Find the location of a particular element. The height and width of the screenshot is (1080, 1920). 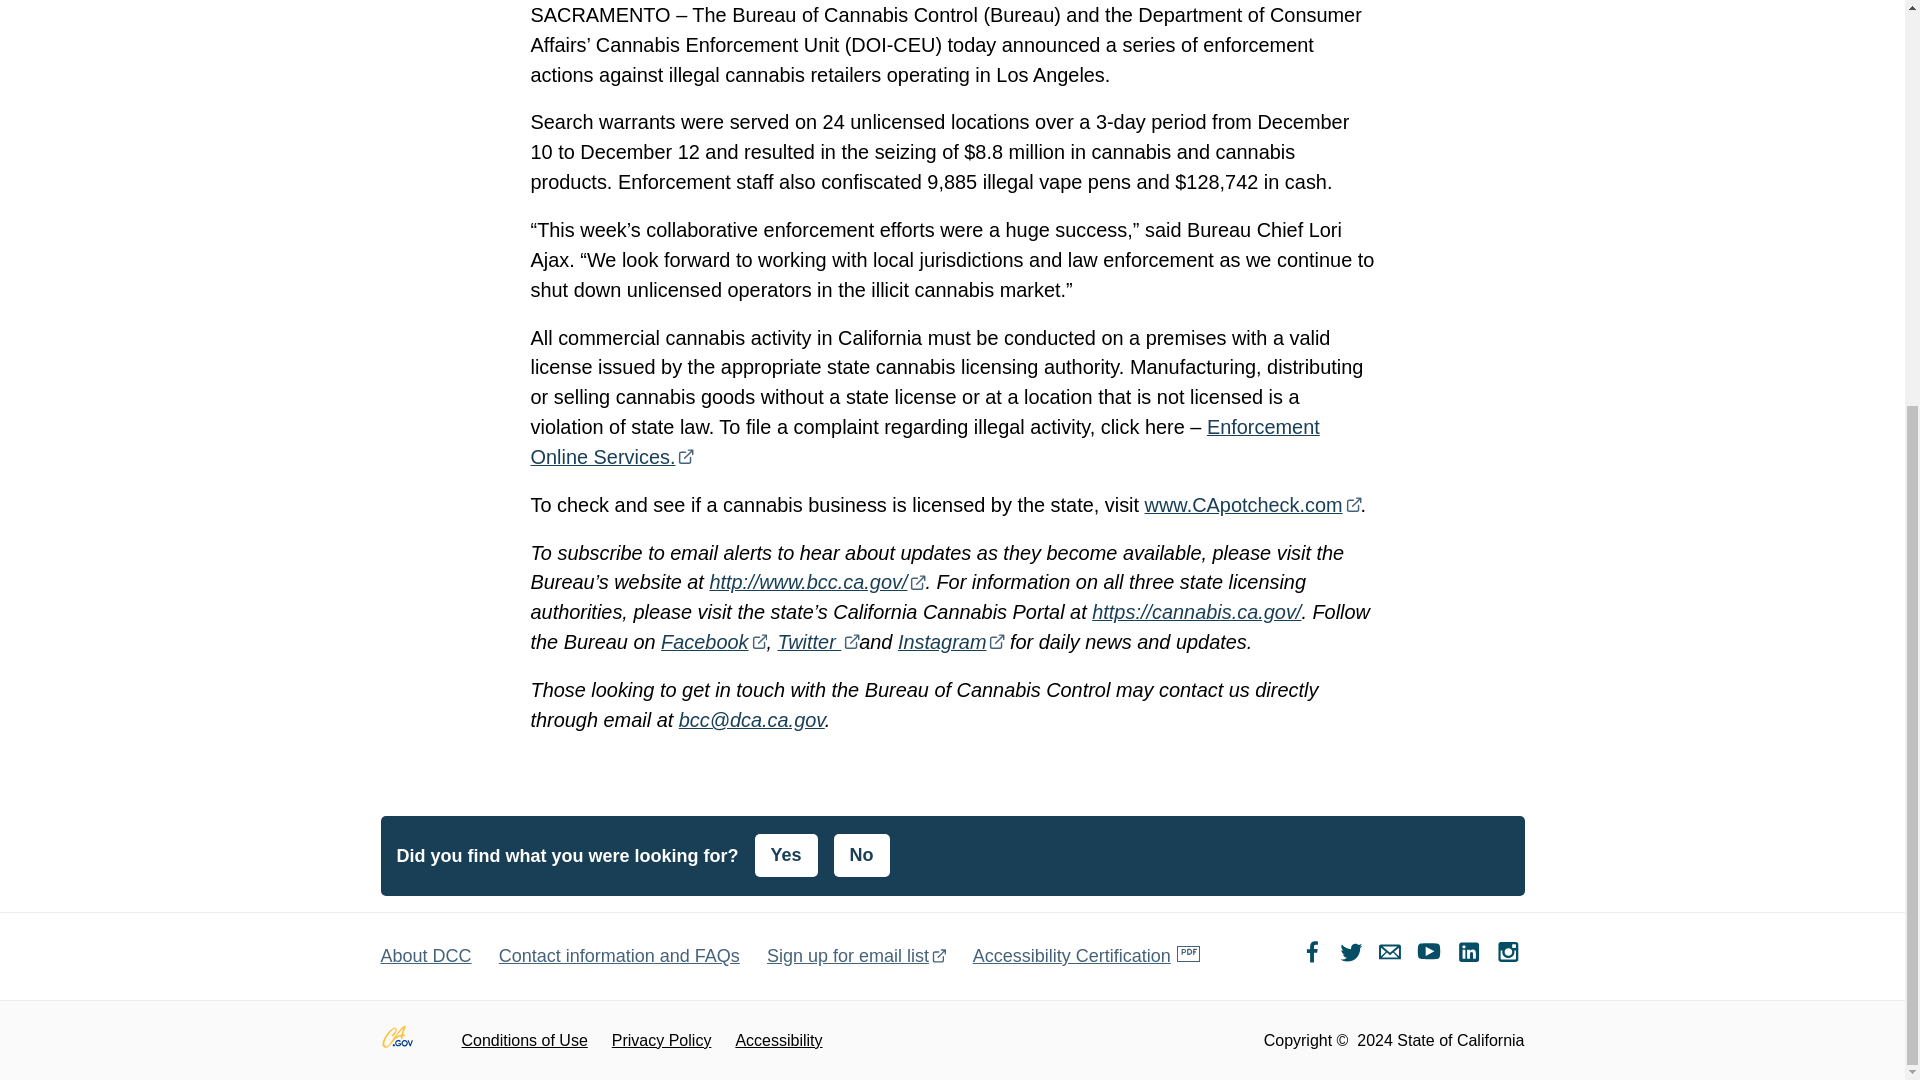

Share via LinkedIn is located at coordinates (1471, 956).